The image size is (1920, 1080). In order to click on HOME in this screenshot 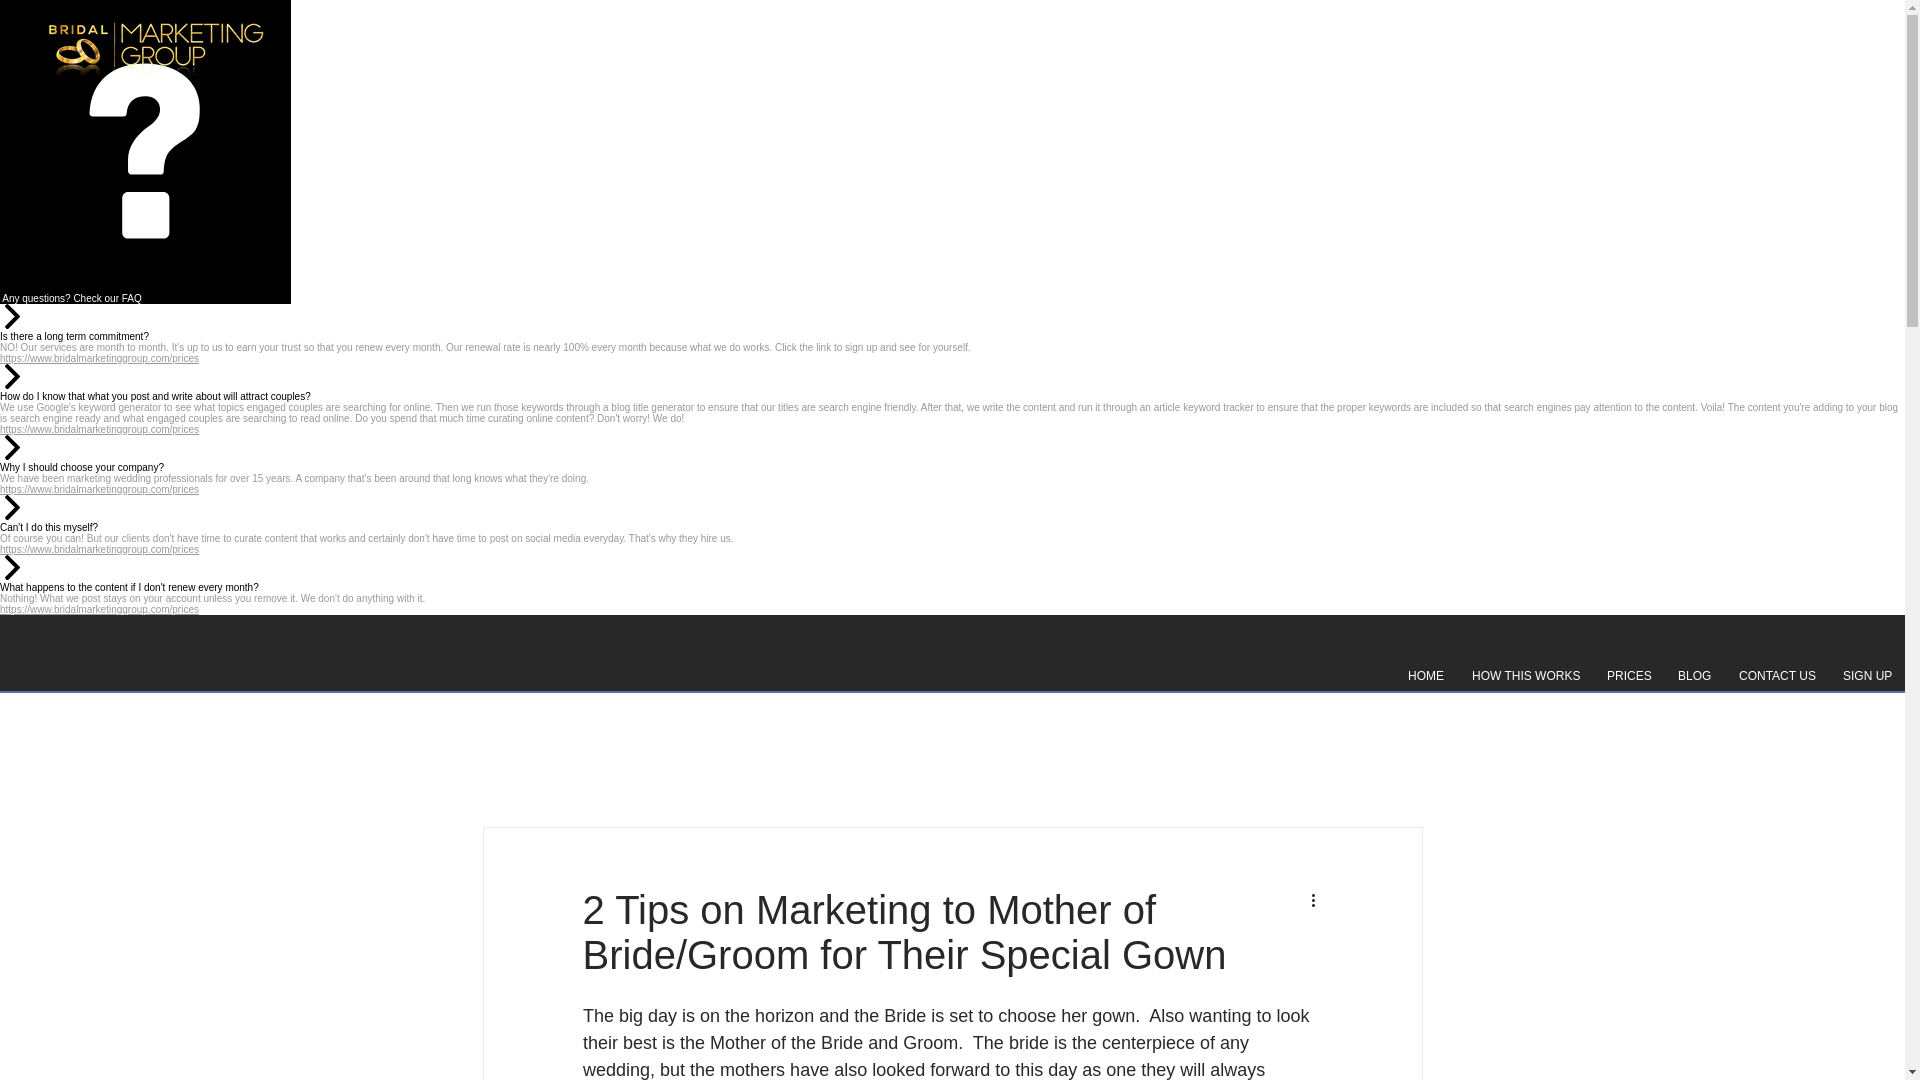, I will do `click(1425, 676)`.